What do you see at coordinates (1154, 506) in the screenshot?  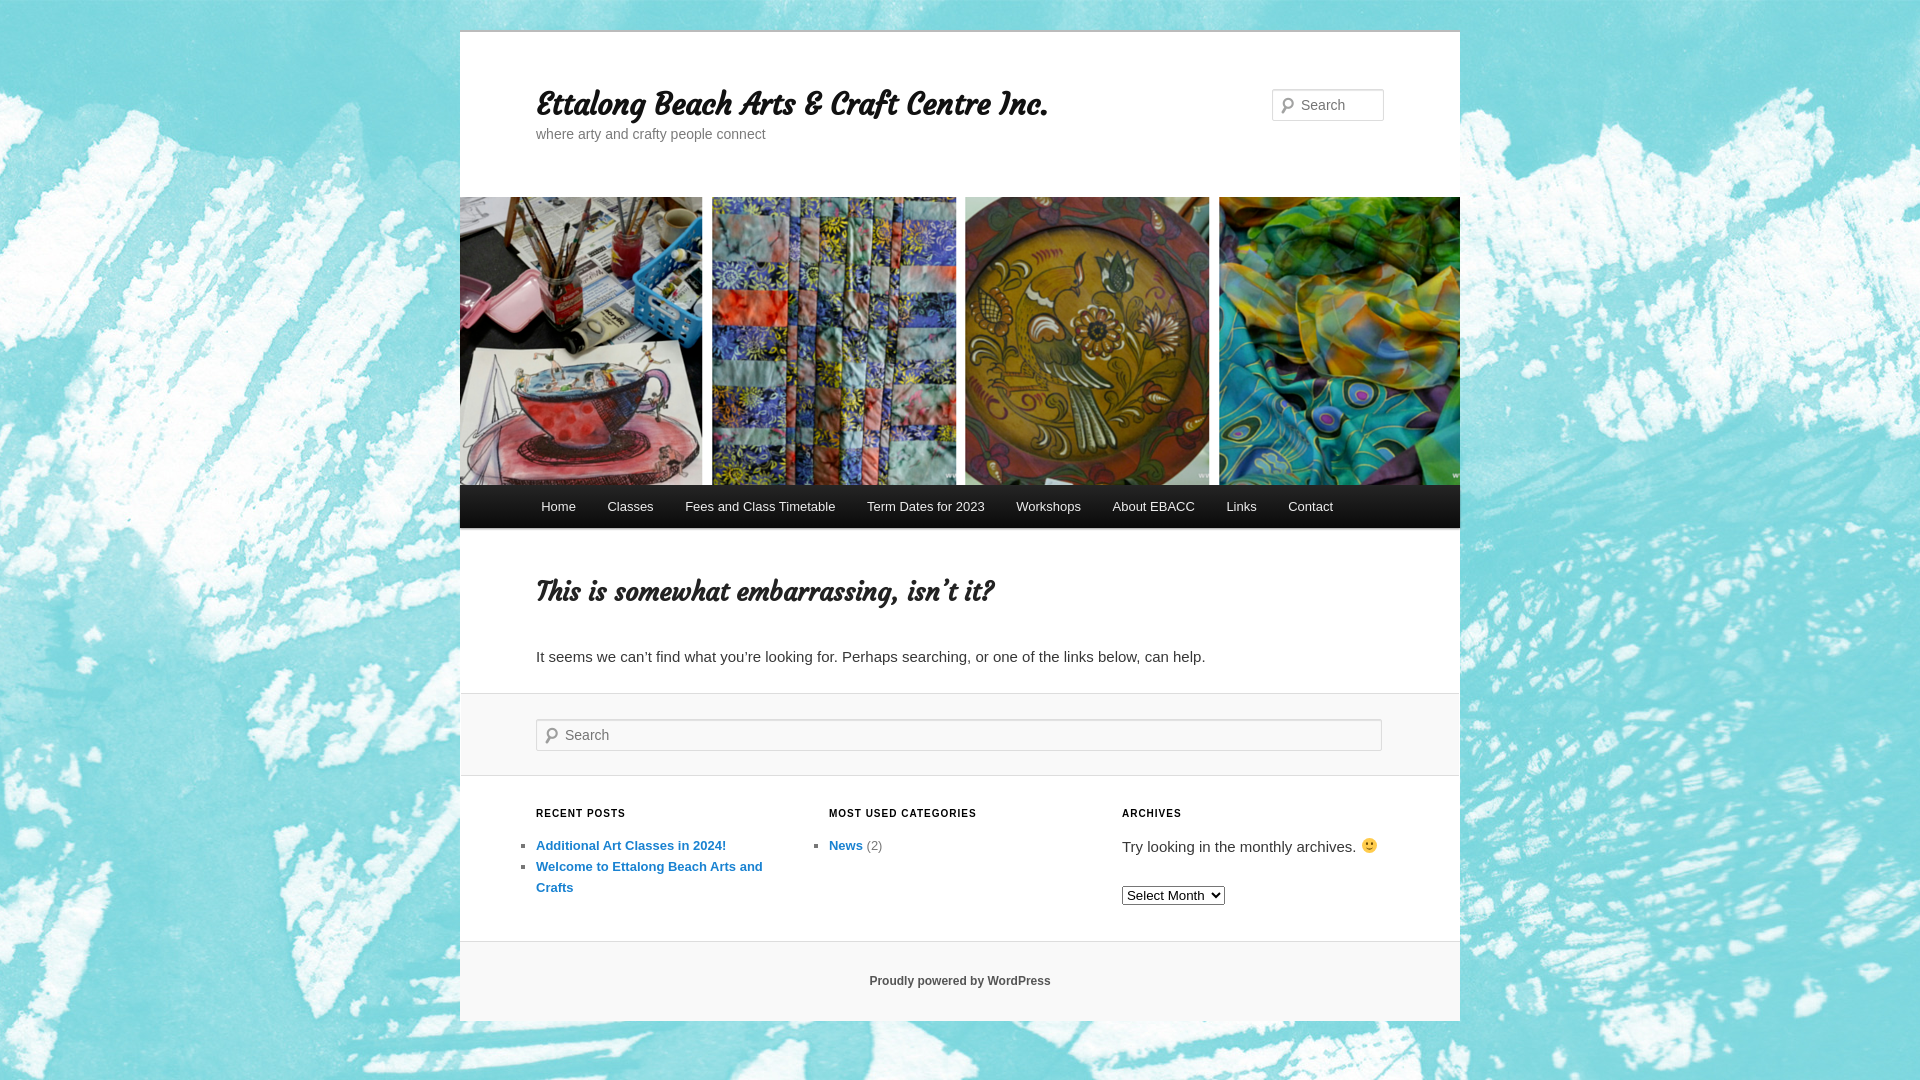 I see `About EBACC` at bounding box center [1154, 506].